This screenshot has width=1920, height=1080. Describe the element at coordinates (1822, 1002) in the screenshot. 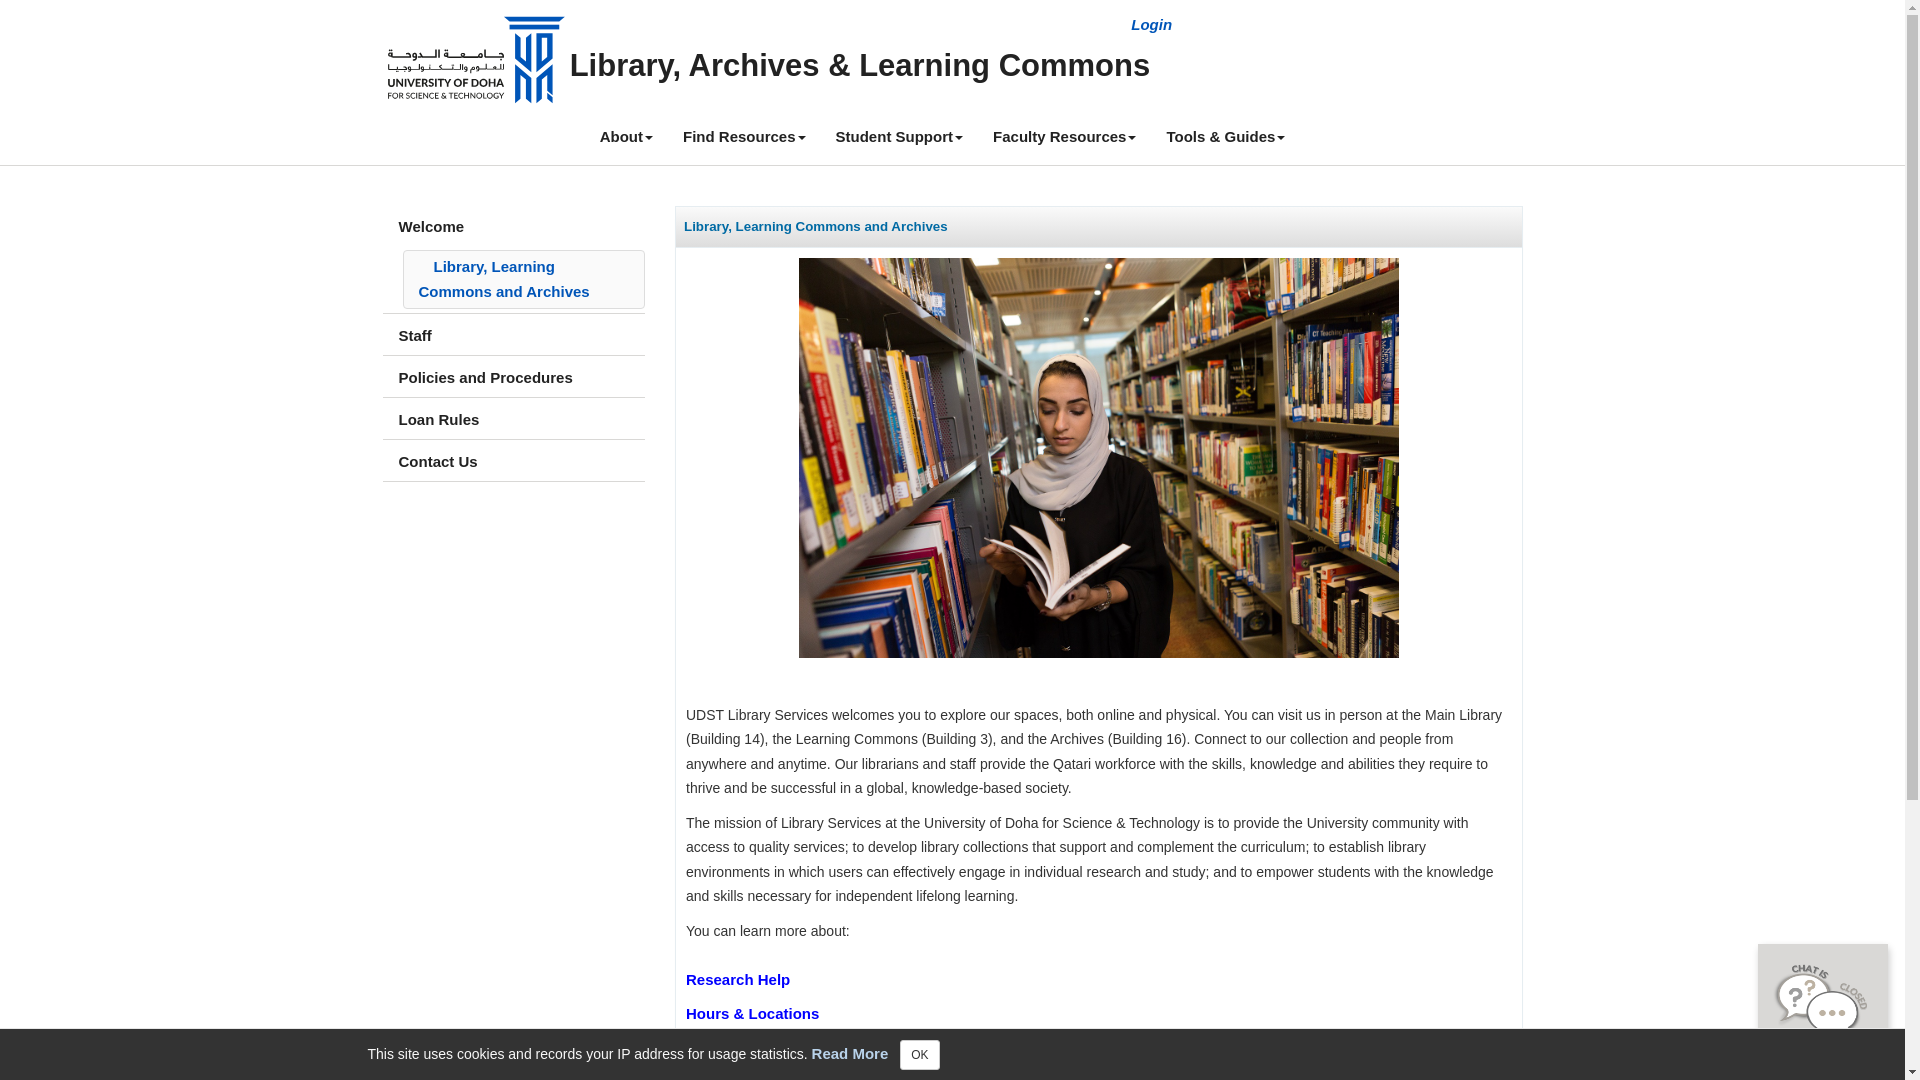

I see `Chat now offline - Click for open hours` at that location.